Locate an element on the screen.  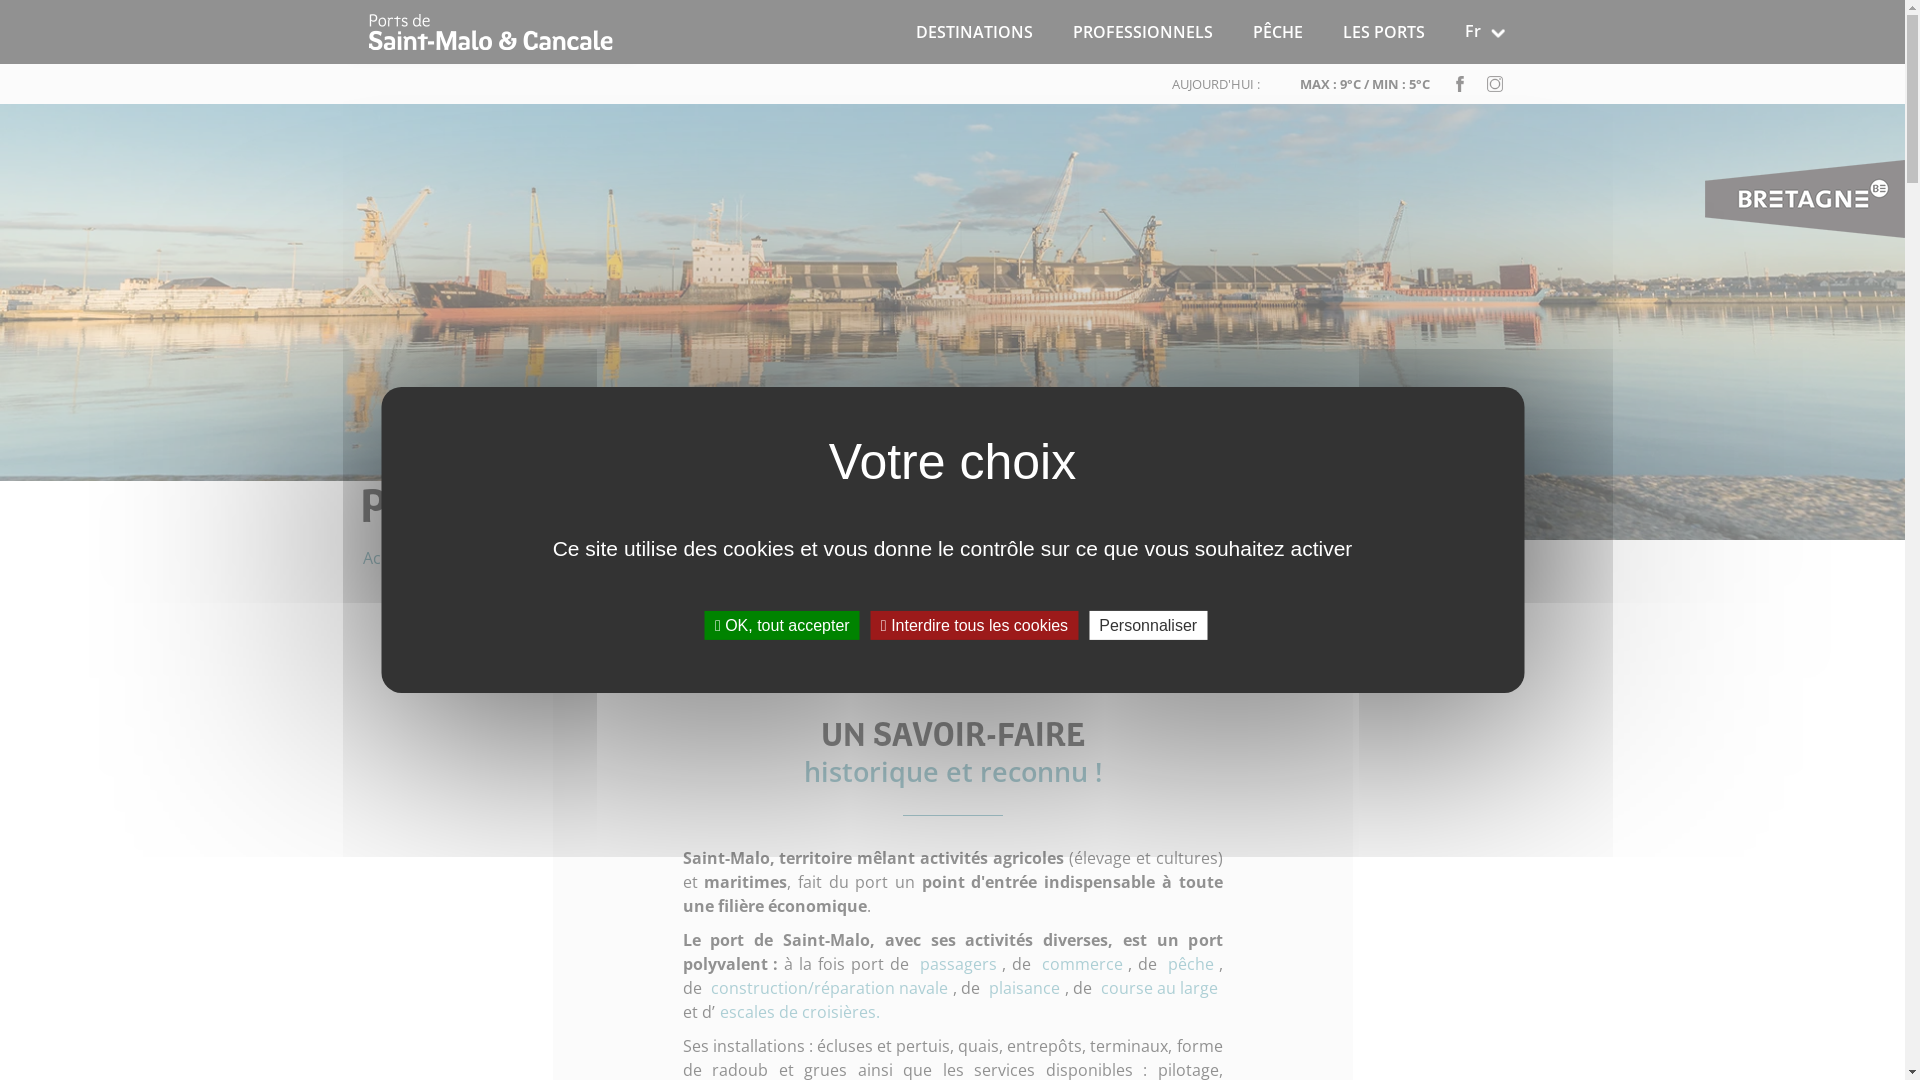
commerce is located at coordinates (1082, 964).